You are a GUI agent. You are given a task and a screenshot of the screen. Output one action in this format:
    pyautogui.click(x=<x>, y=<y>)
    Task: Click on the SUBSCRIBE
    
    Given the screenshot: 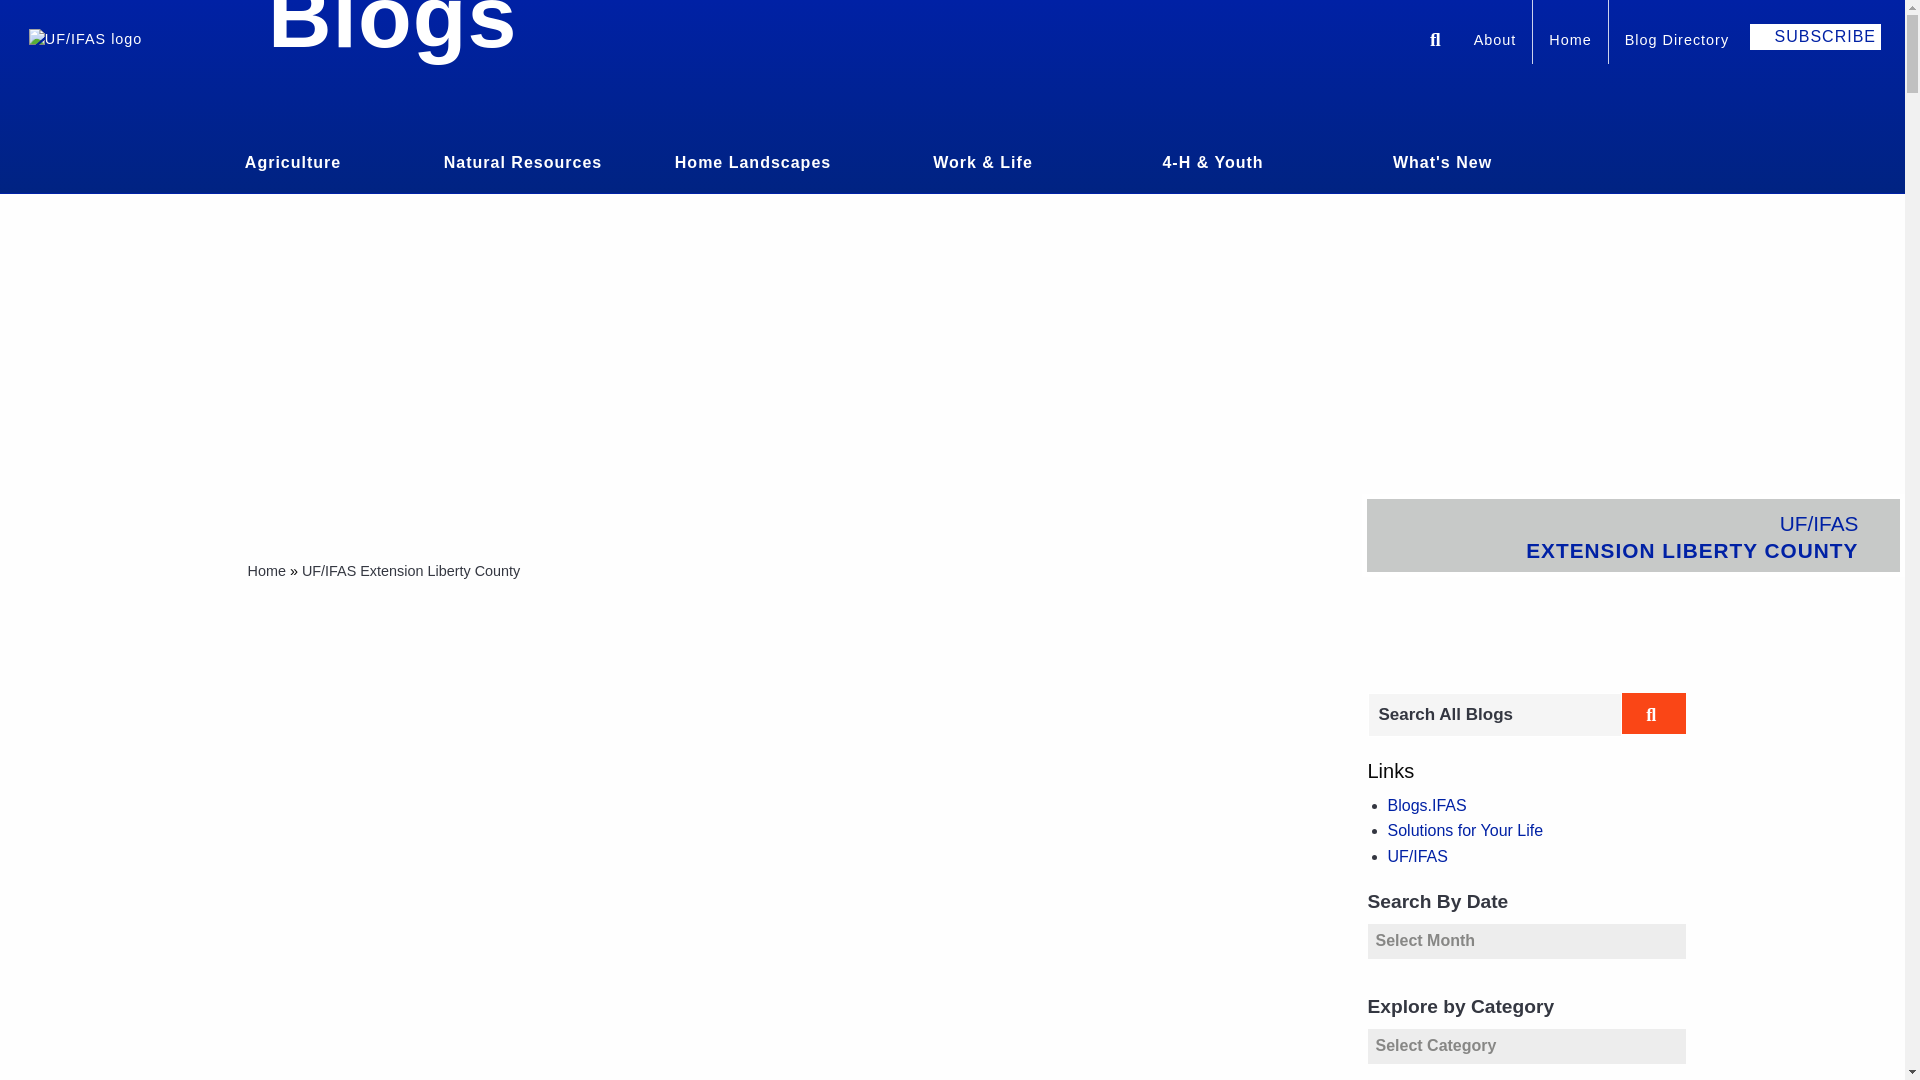 What is the action you would take?
    pyautogui.click(x=1815, y=36)
    